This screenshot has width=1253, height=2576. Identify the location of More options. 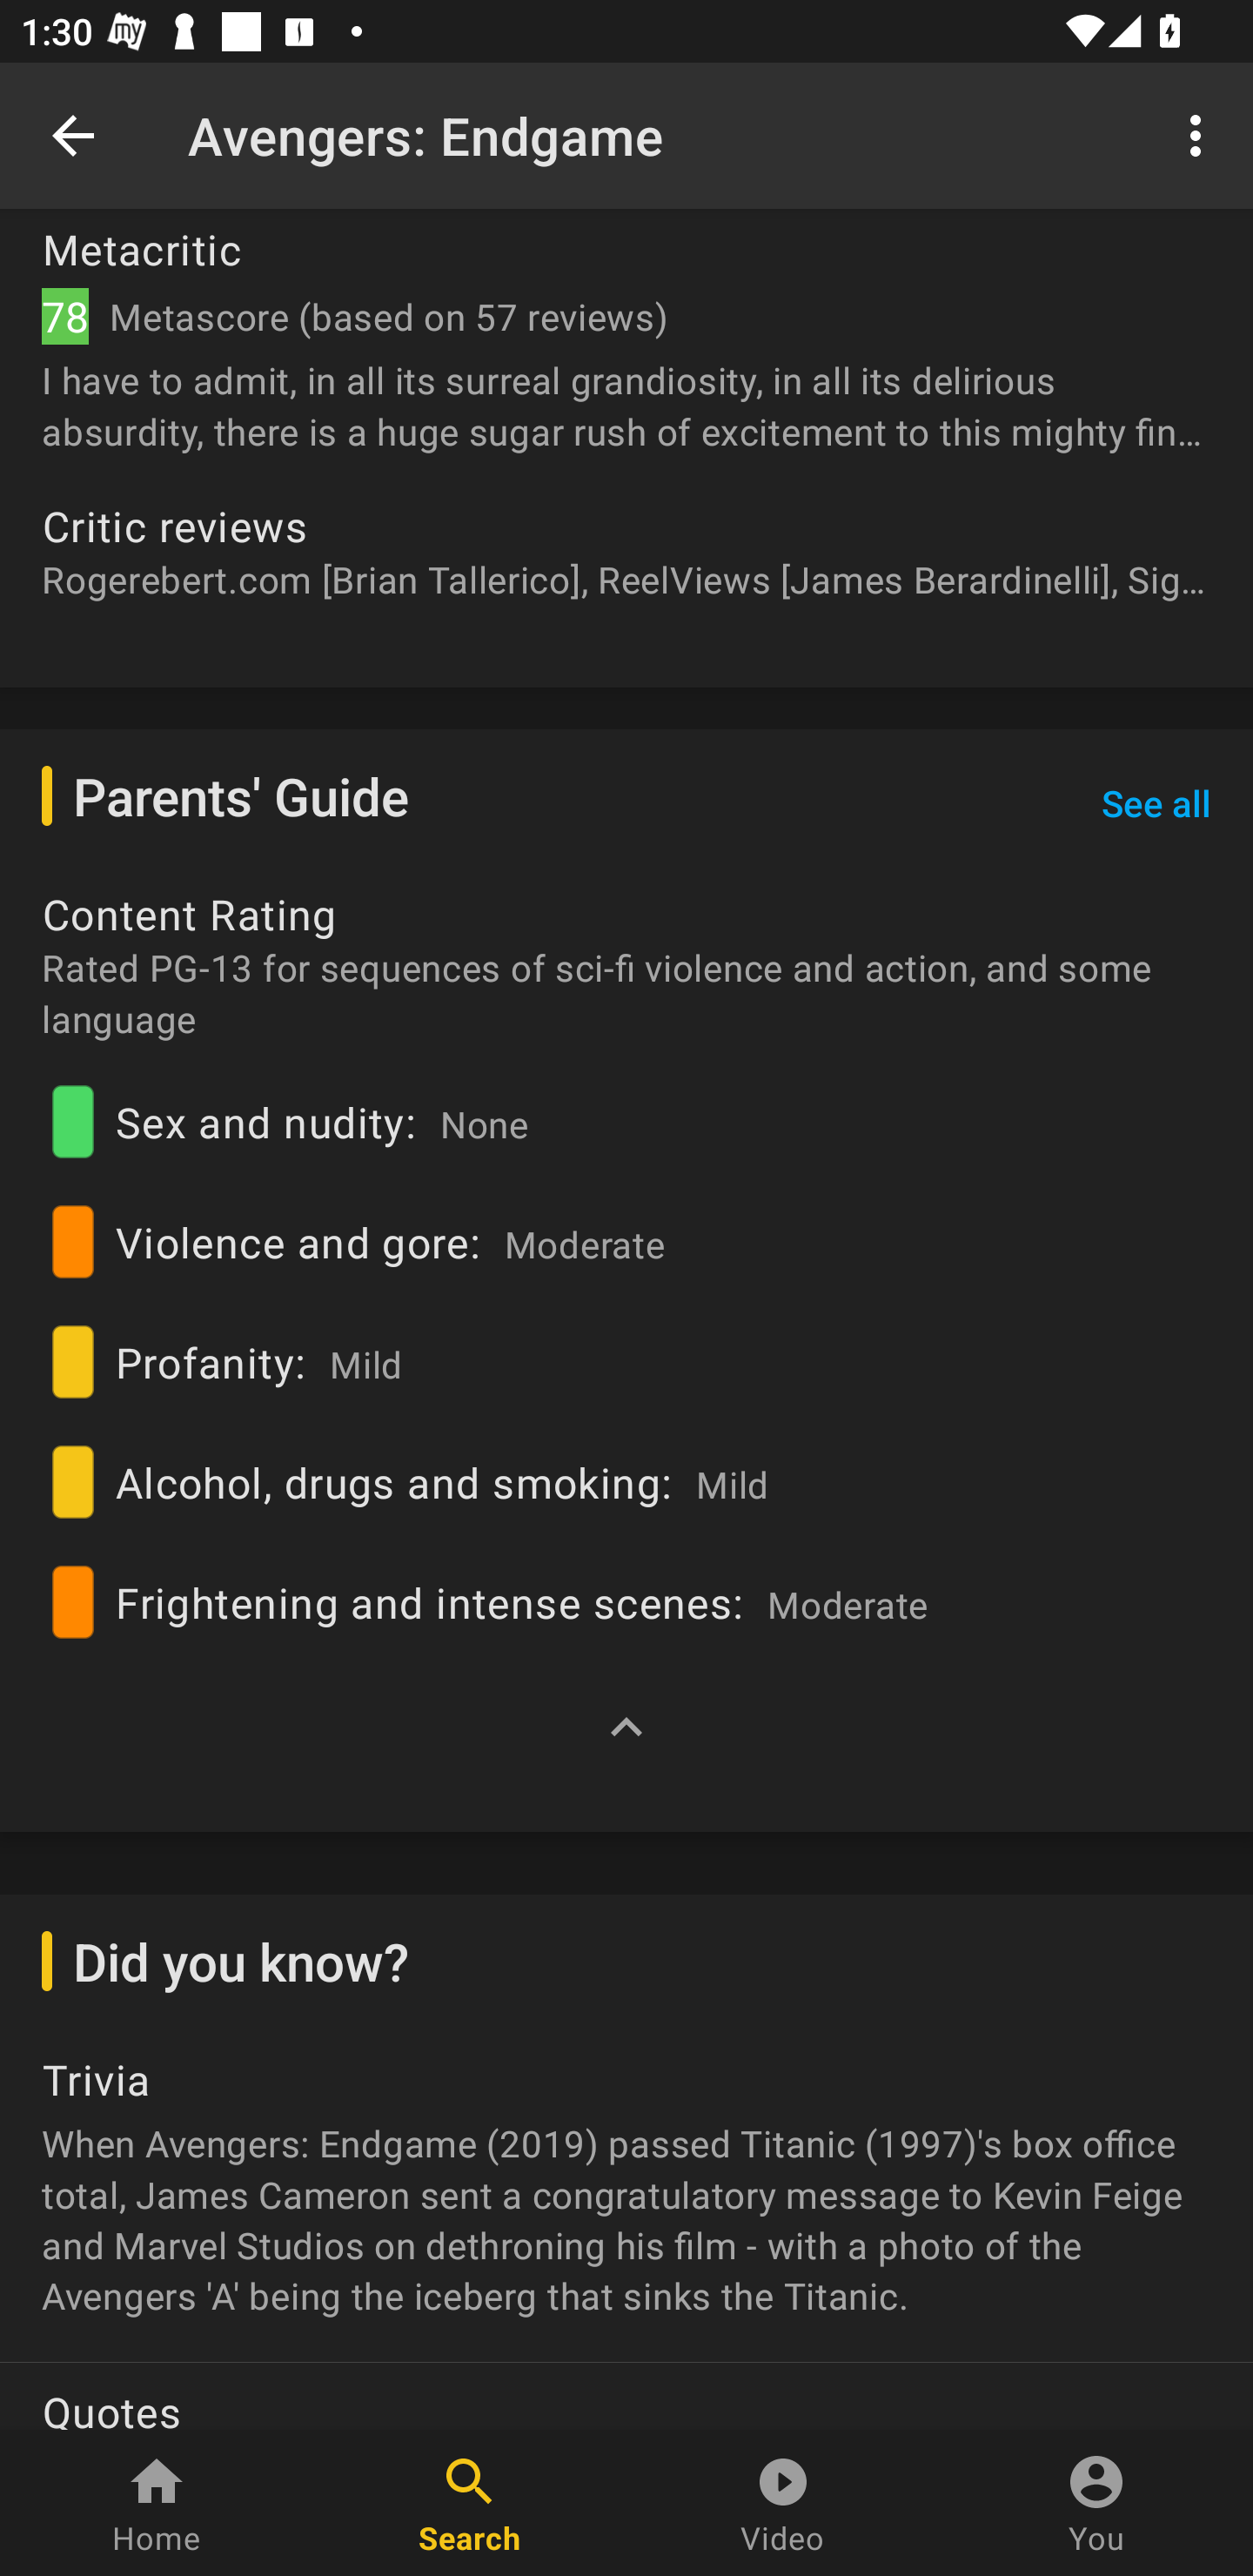
(1201, 134).